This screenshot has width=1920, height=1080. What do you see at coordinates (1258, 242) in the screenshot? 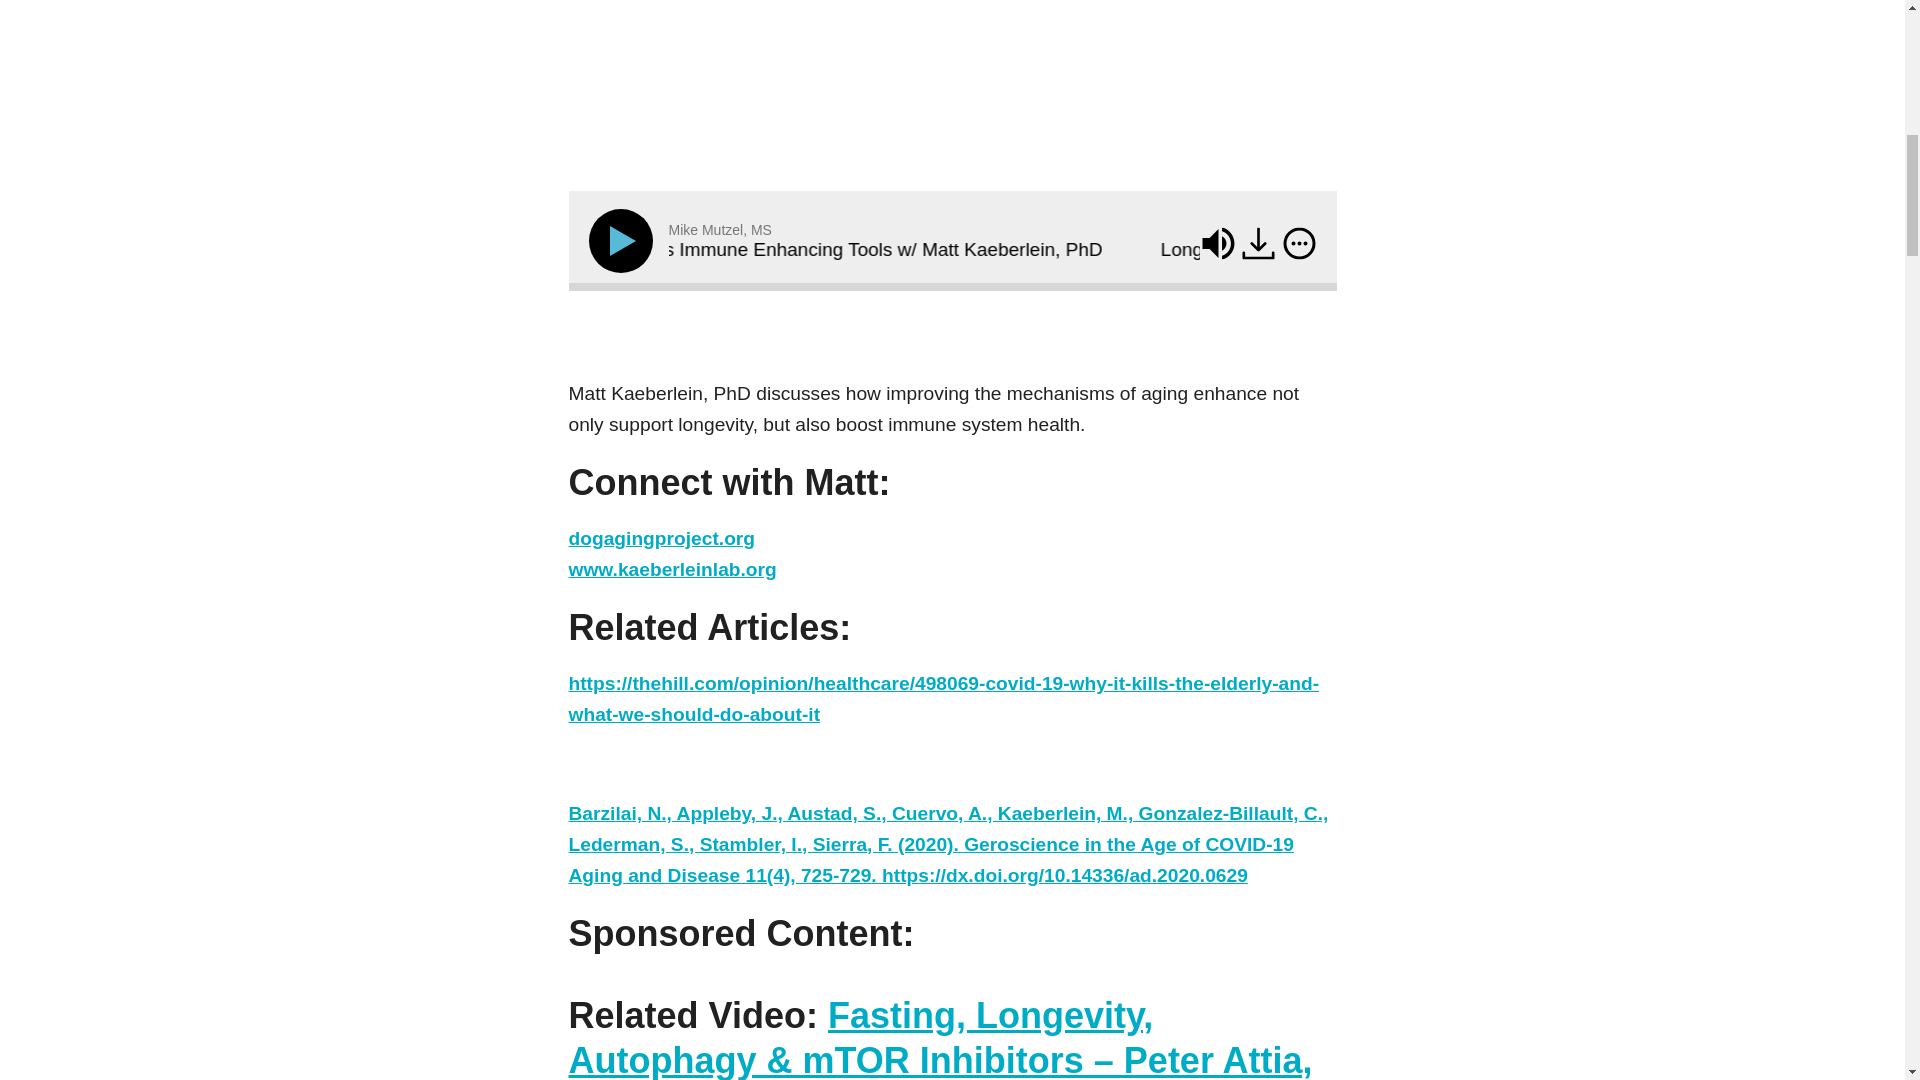
I see `Download` at bounding box center [1258, 242].